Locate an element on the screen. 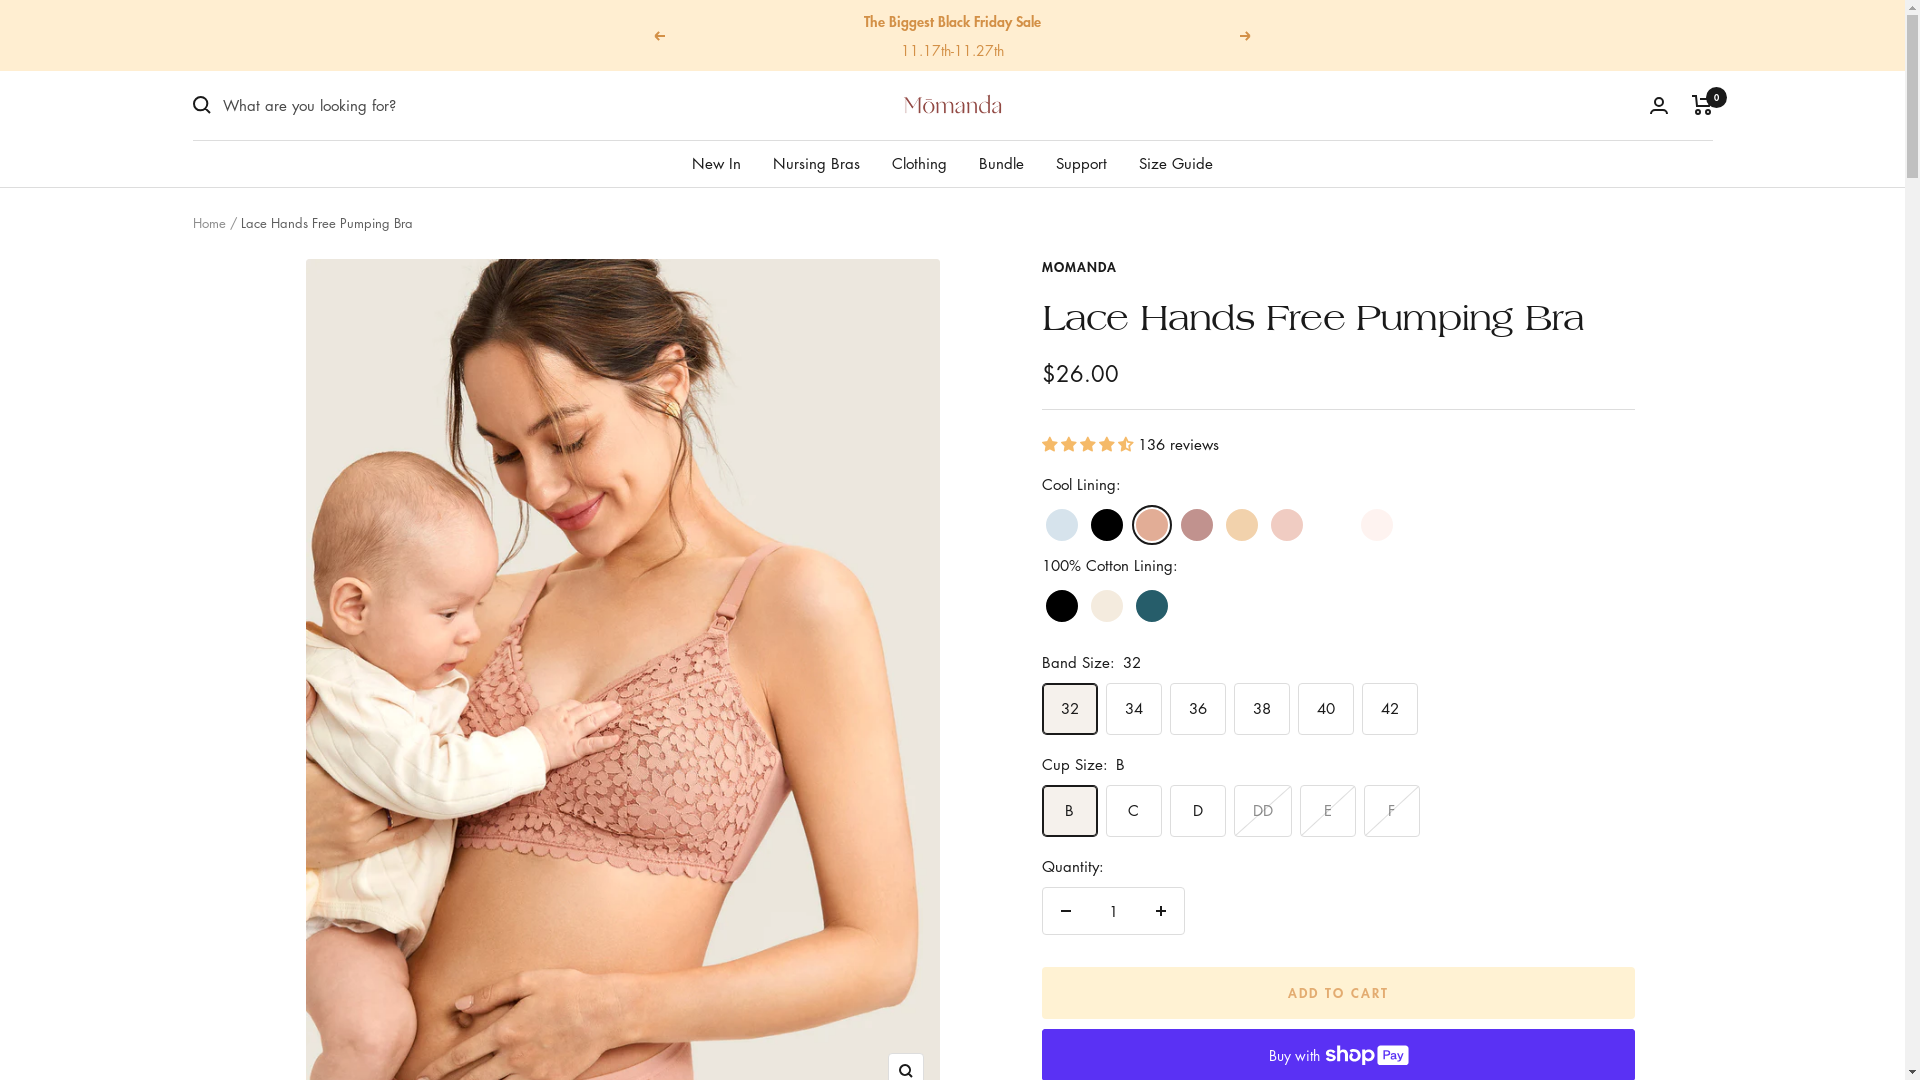  Decrease quantity is located at coordinates (1066, 911).